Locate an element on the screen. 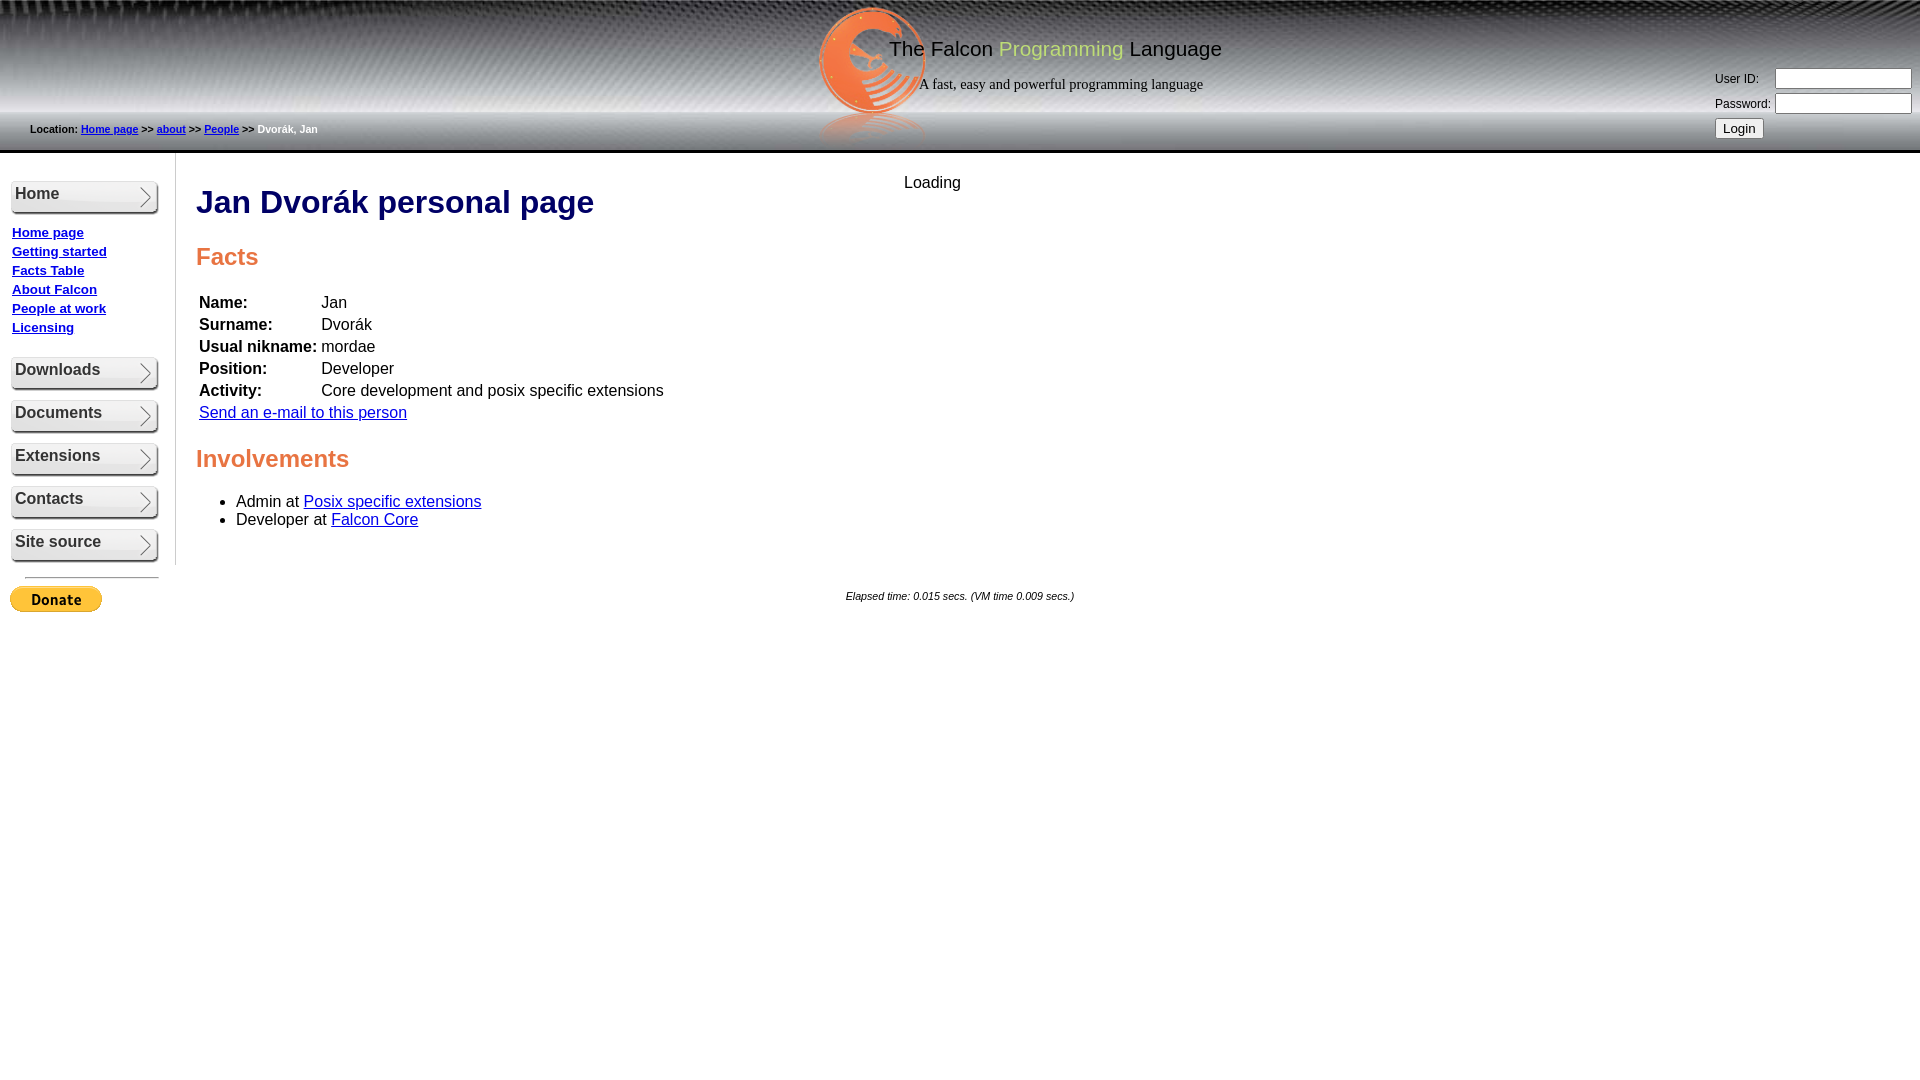 This screenshot has height=1080, width=1920. Licensing is located at coordinates (43, 328).